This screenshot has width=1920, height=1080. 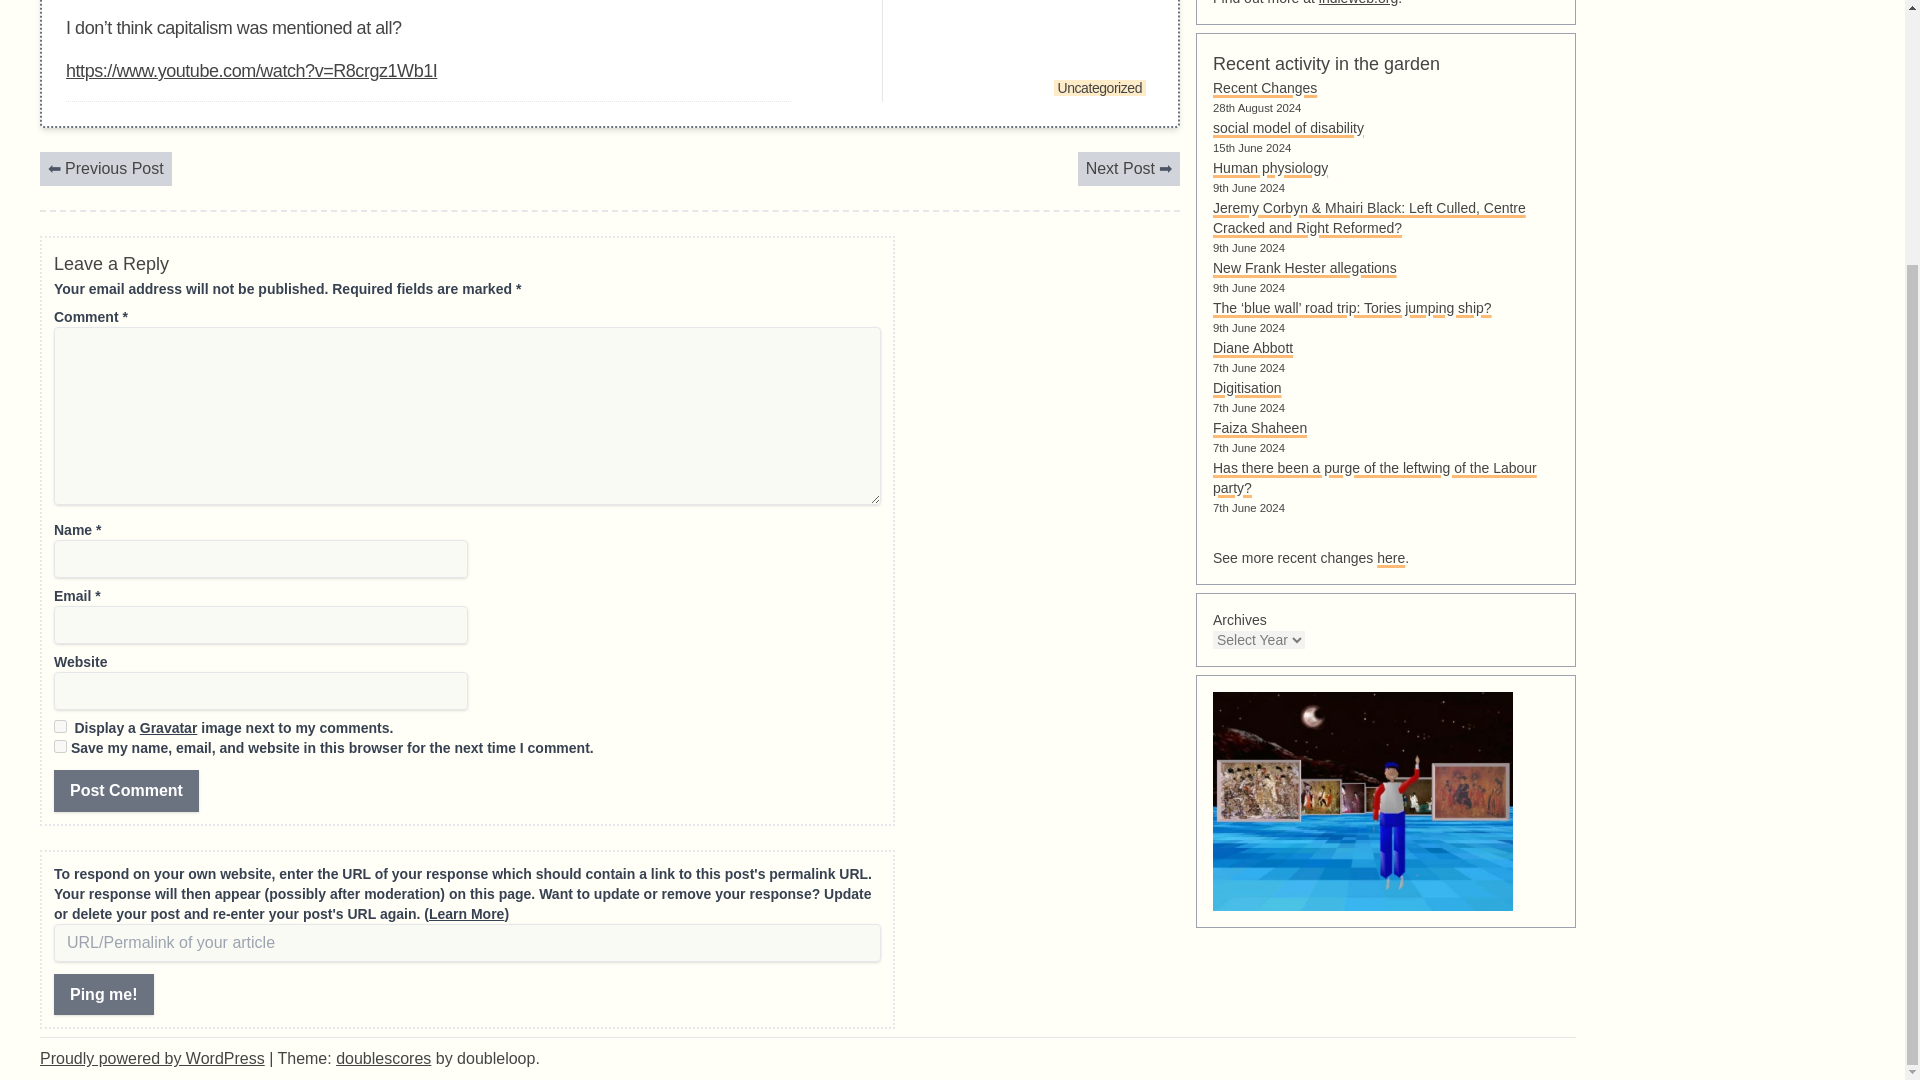 I want to click on Has there been a purge of the leftwing of the Labour party?, so click(x=1375, y=478).